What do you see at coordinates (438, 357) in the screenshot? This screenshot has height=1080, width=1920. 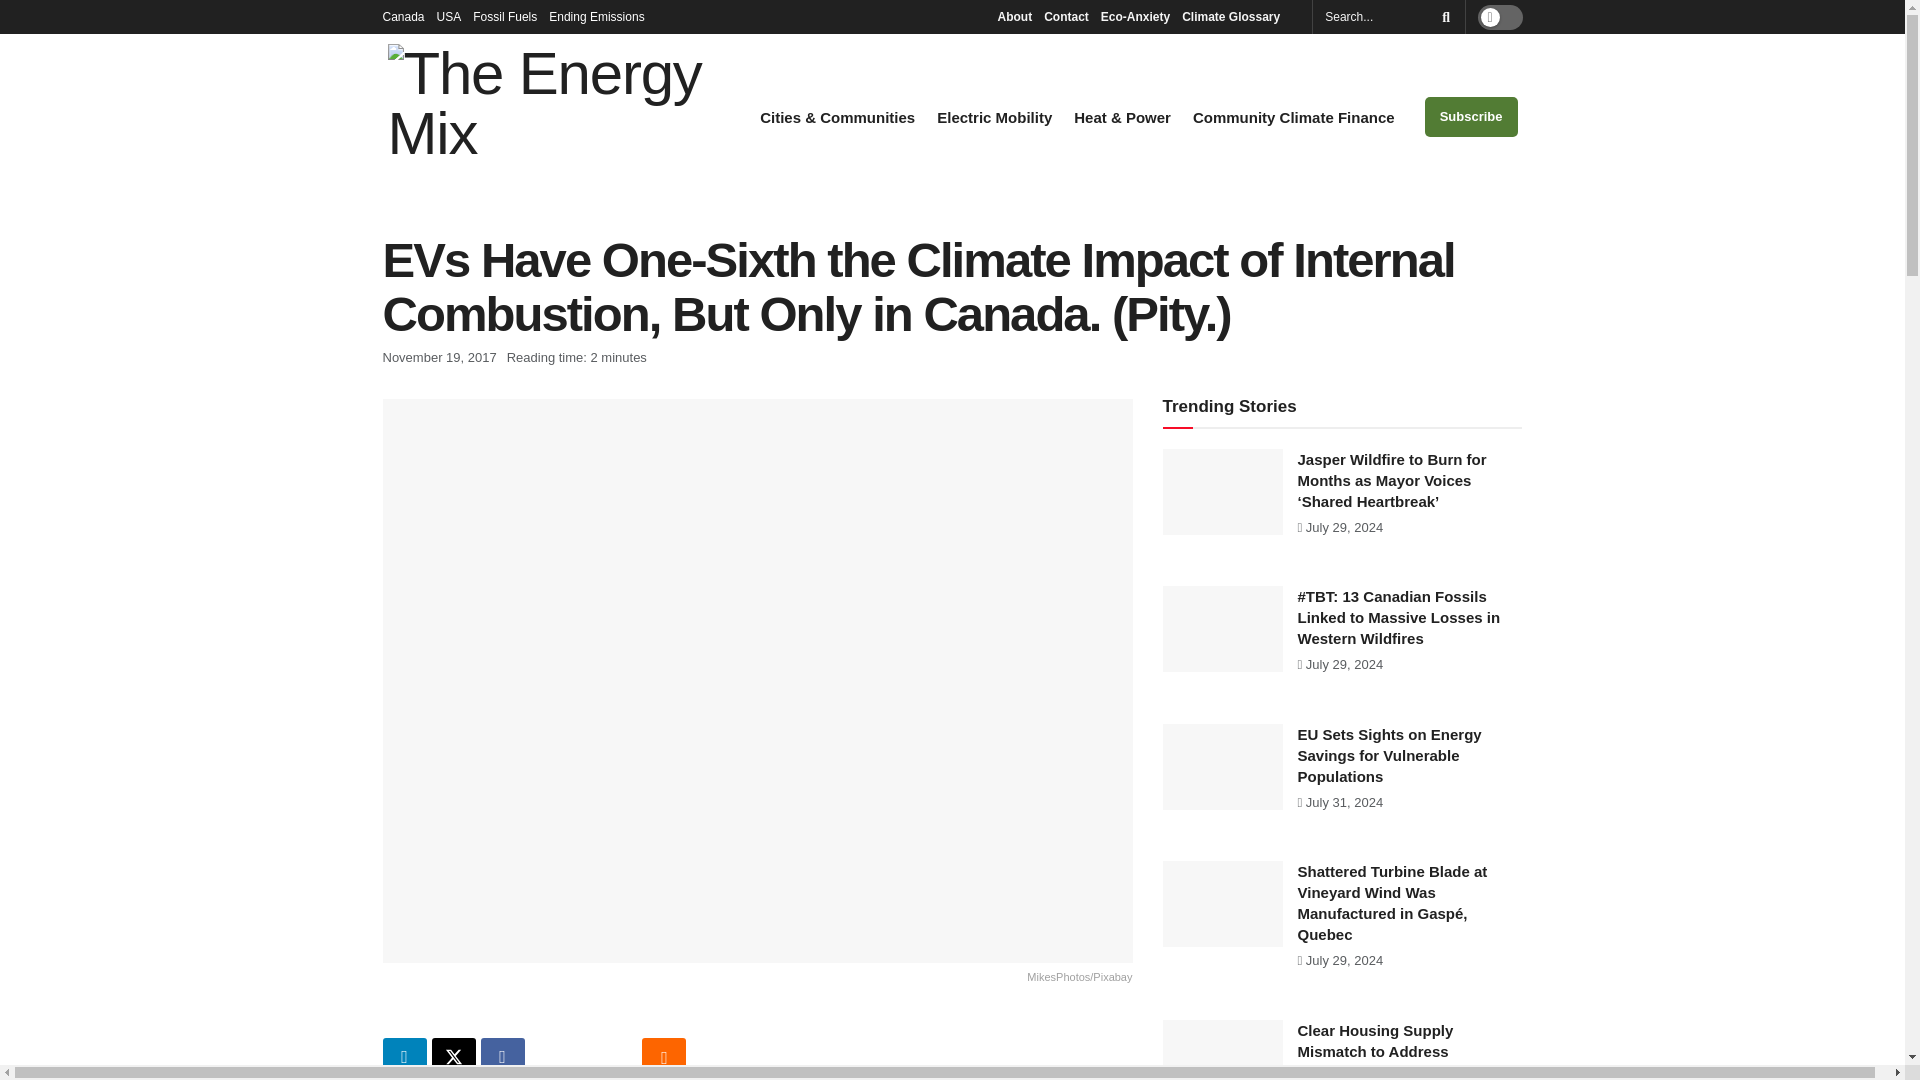 I see `November 19, 2017` at bounding box center [438, 357].